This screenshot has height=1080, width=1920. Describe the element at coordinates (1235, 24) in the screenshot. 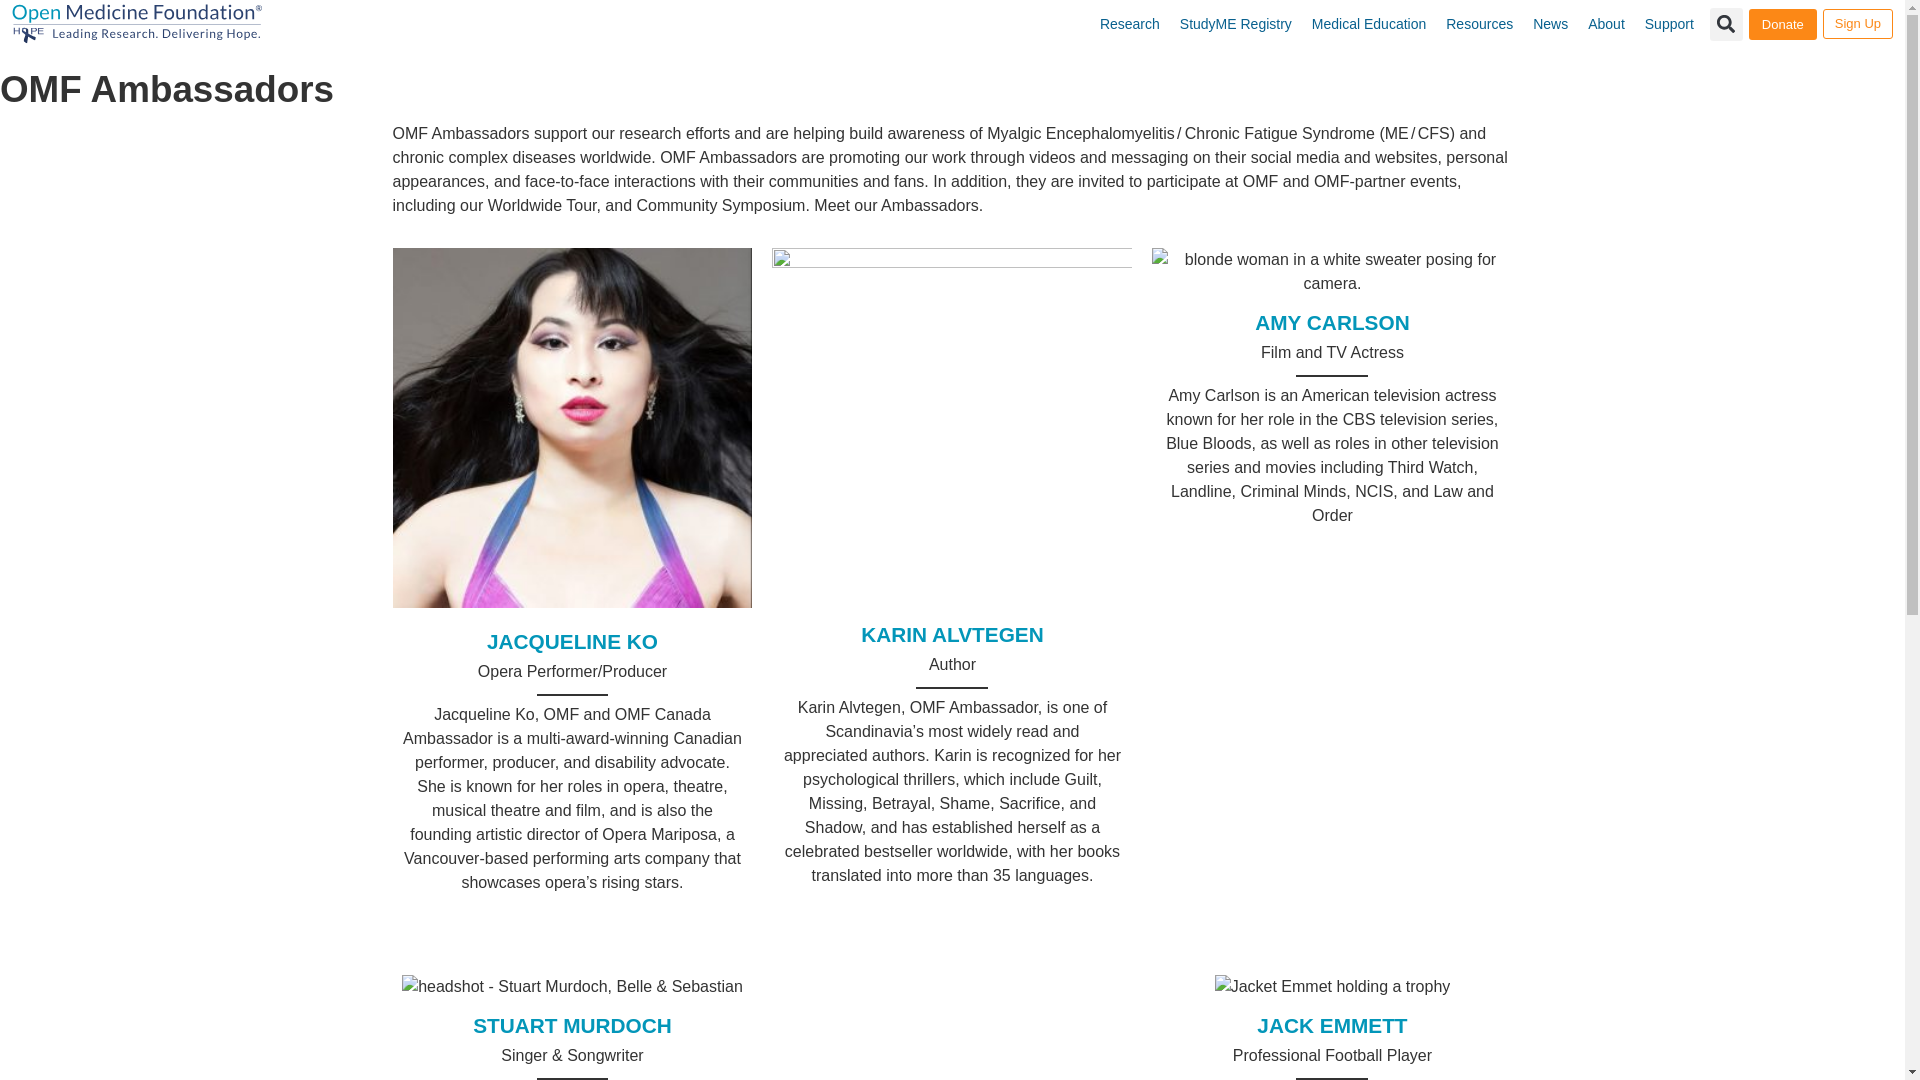

I see `StudyME Registry` at that location.